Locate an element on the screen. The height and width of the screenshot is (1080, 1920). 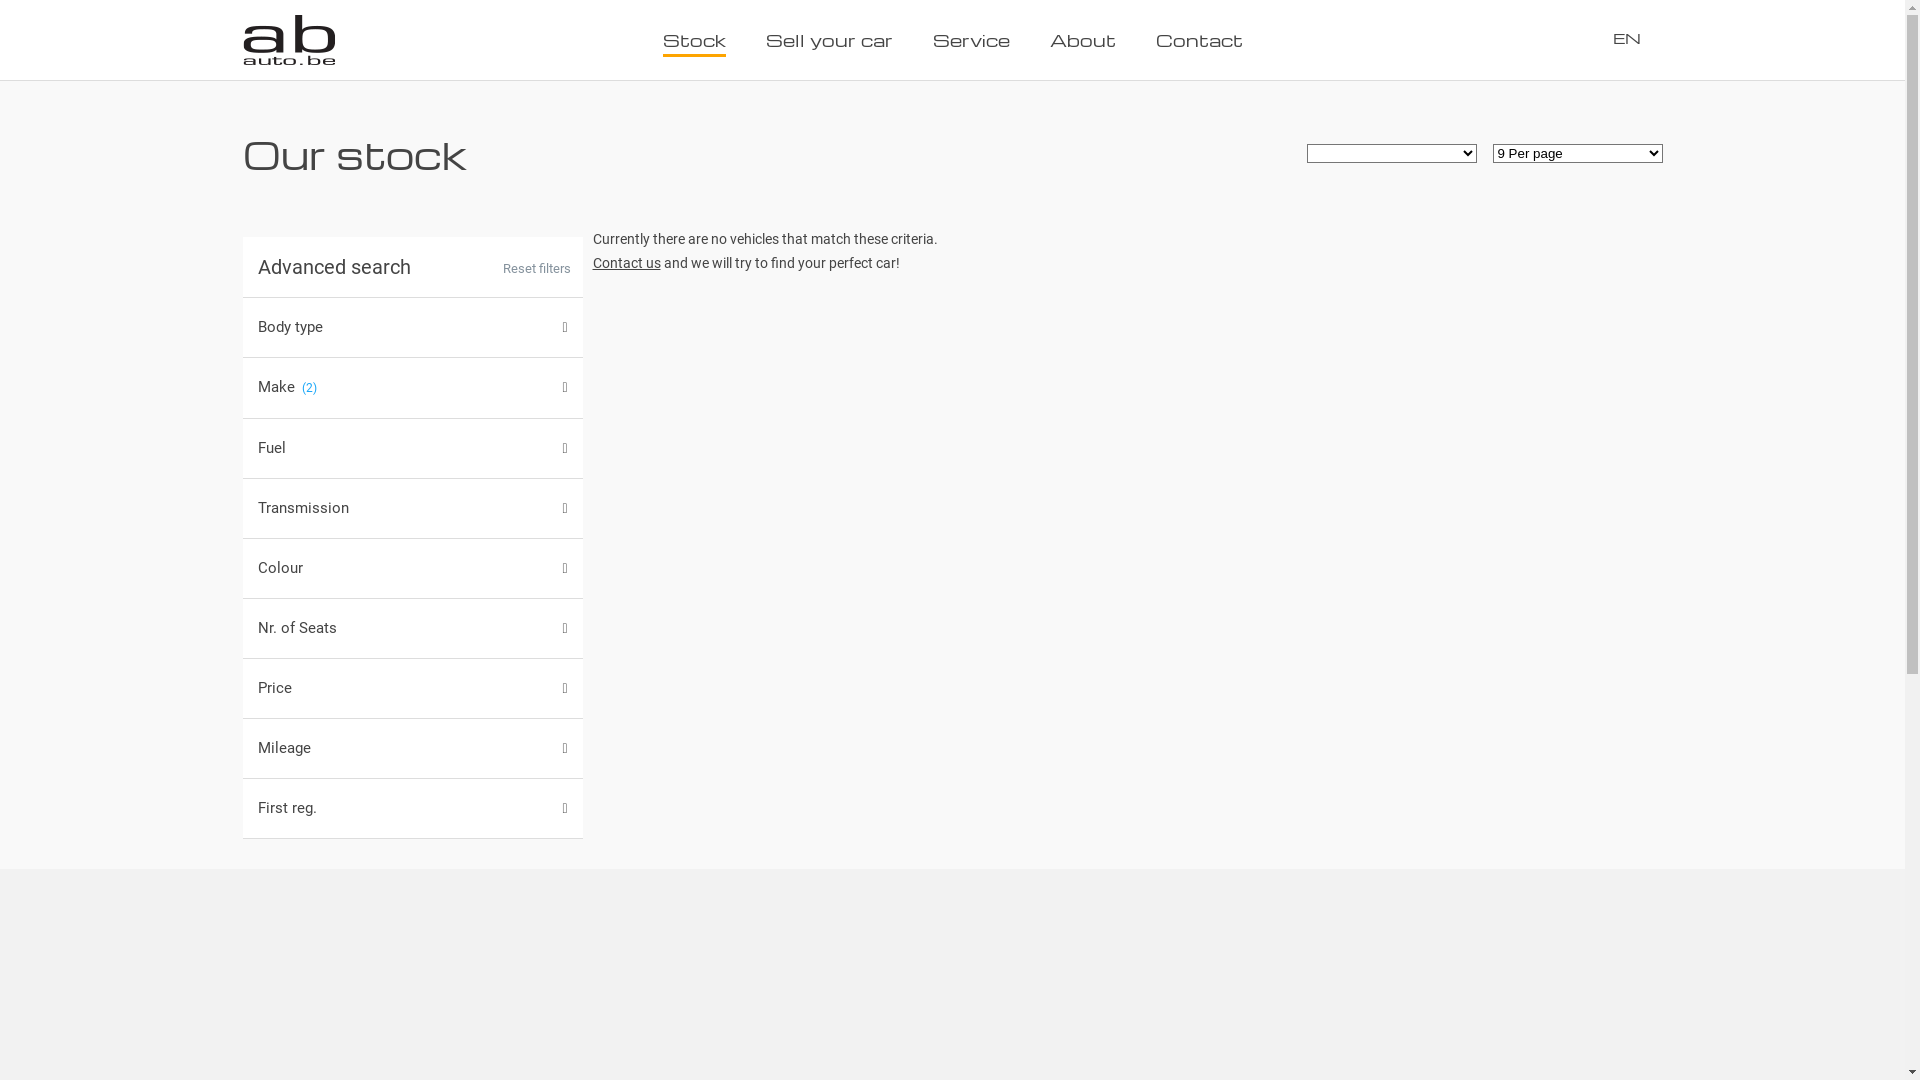
AB Auto: Home is located at coordinates (288, 32).